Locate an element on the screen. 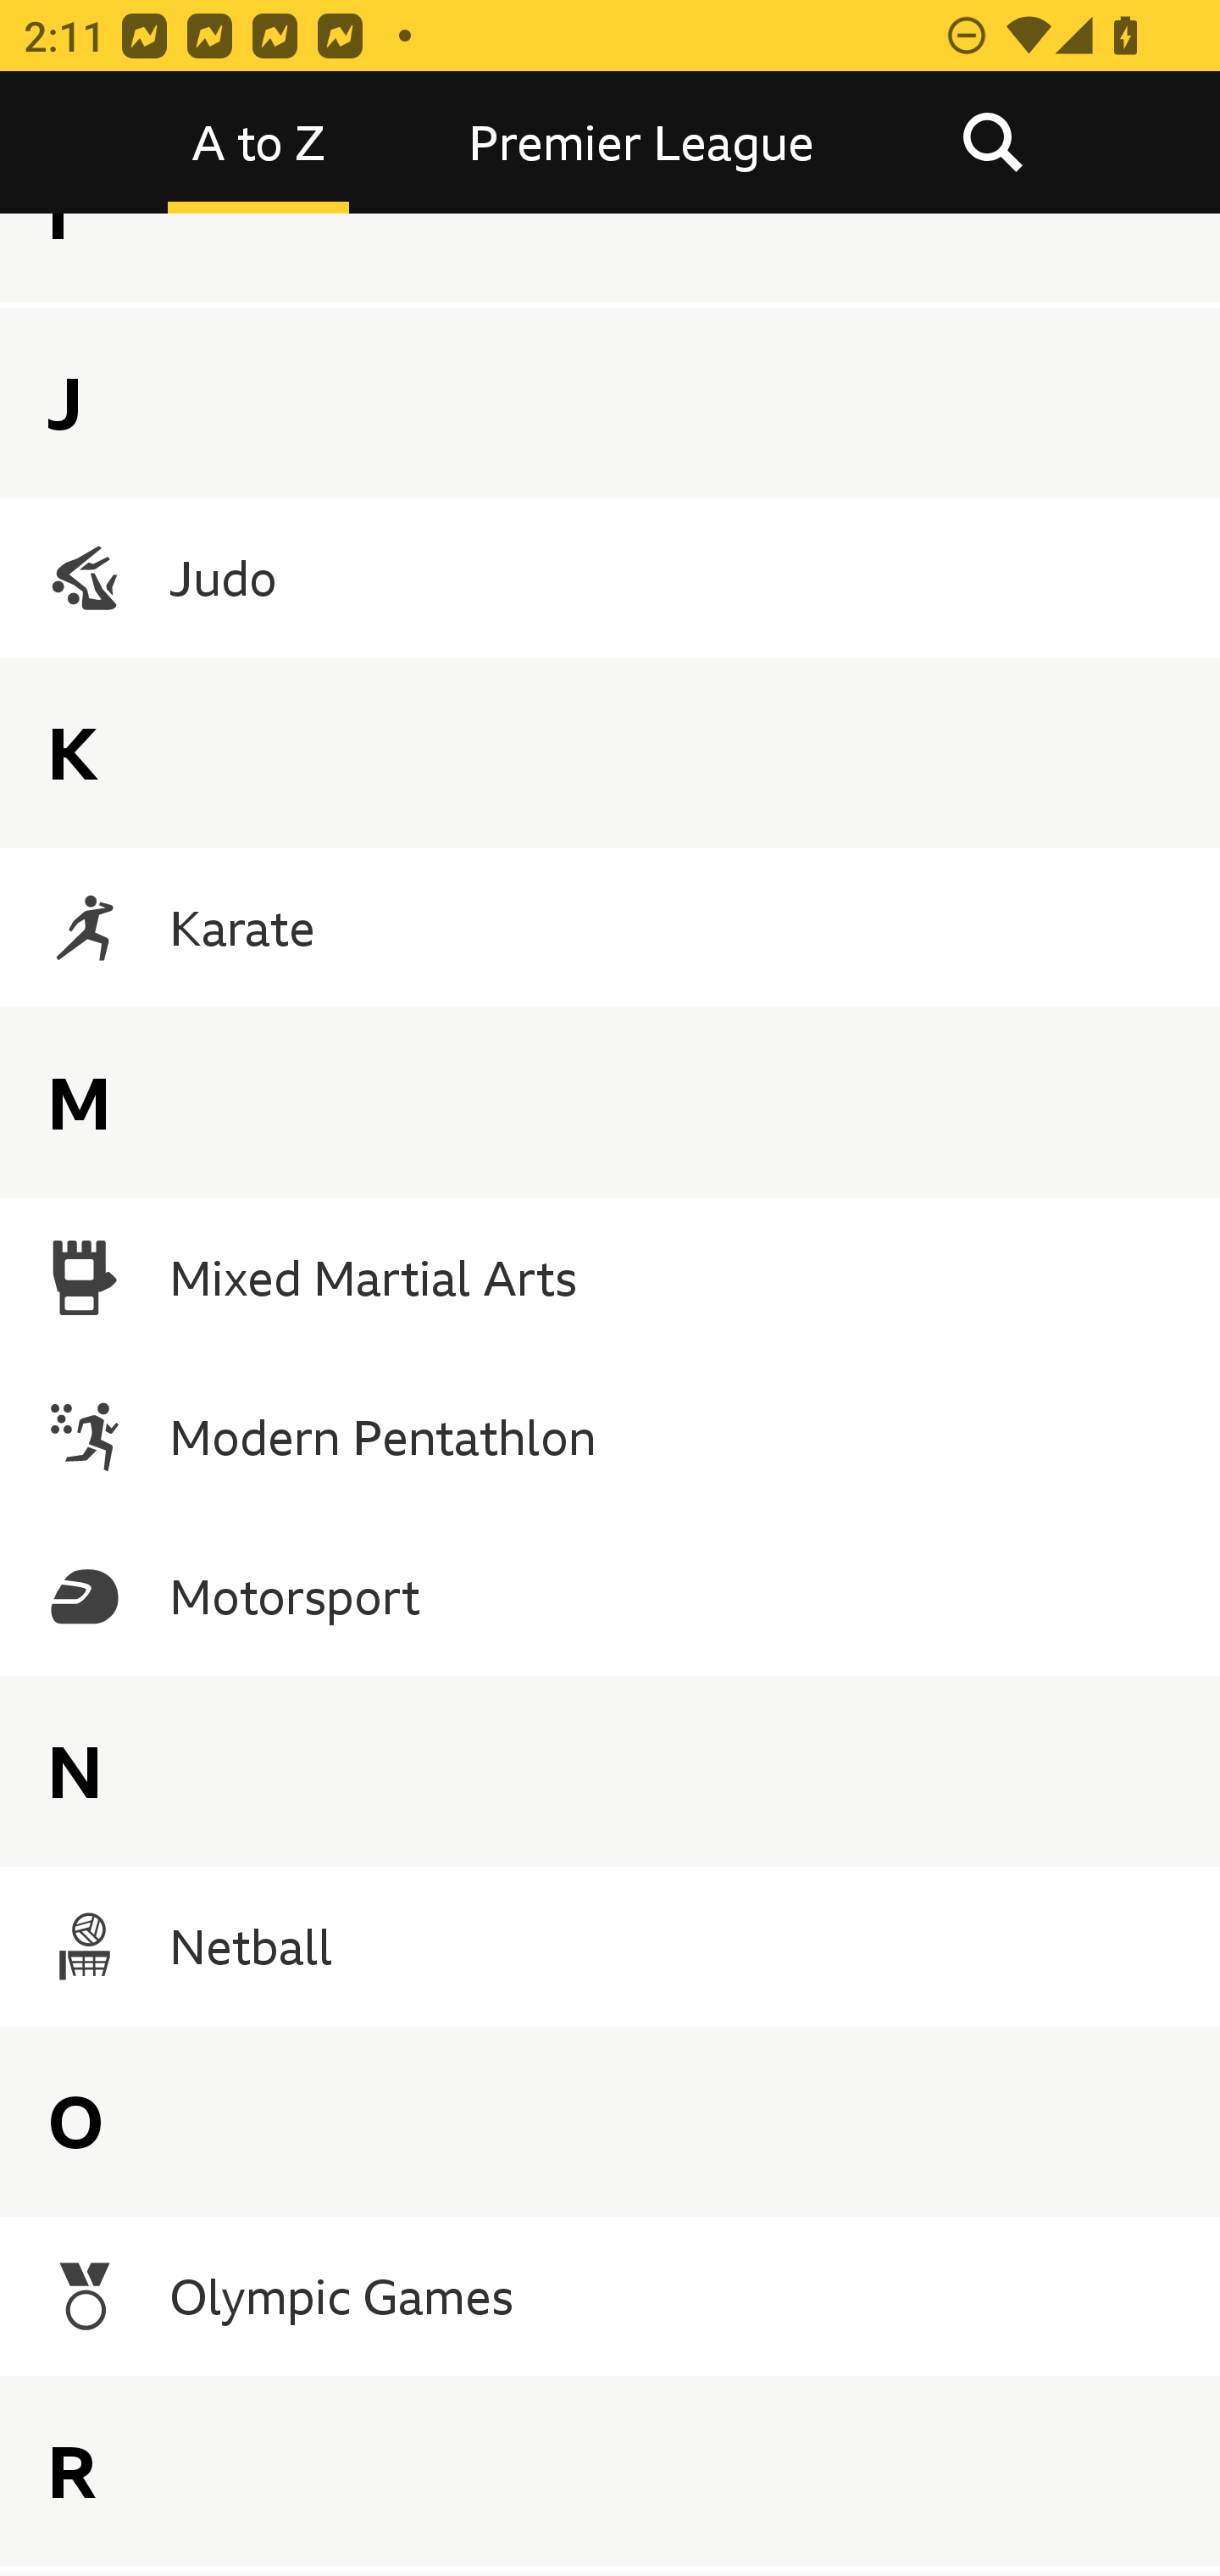  Netball is located at coordinates (610, 1947).